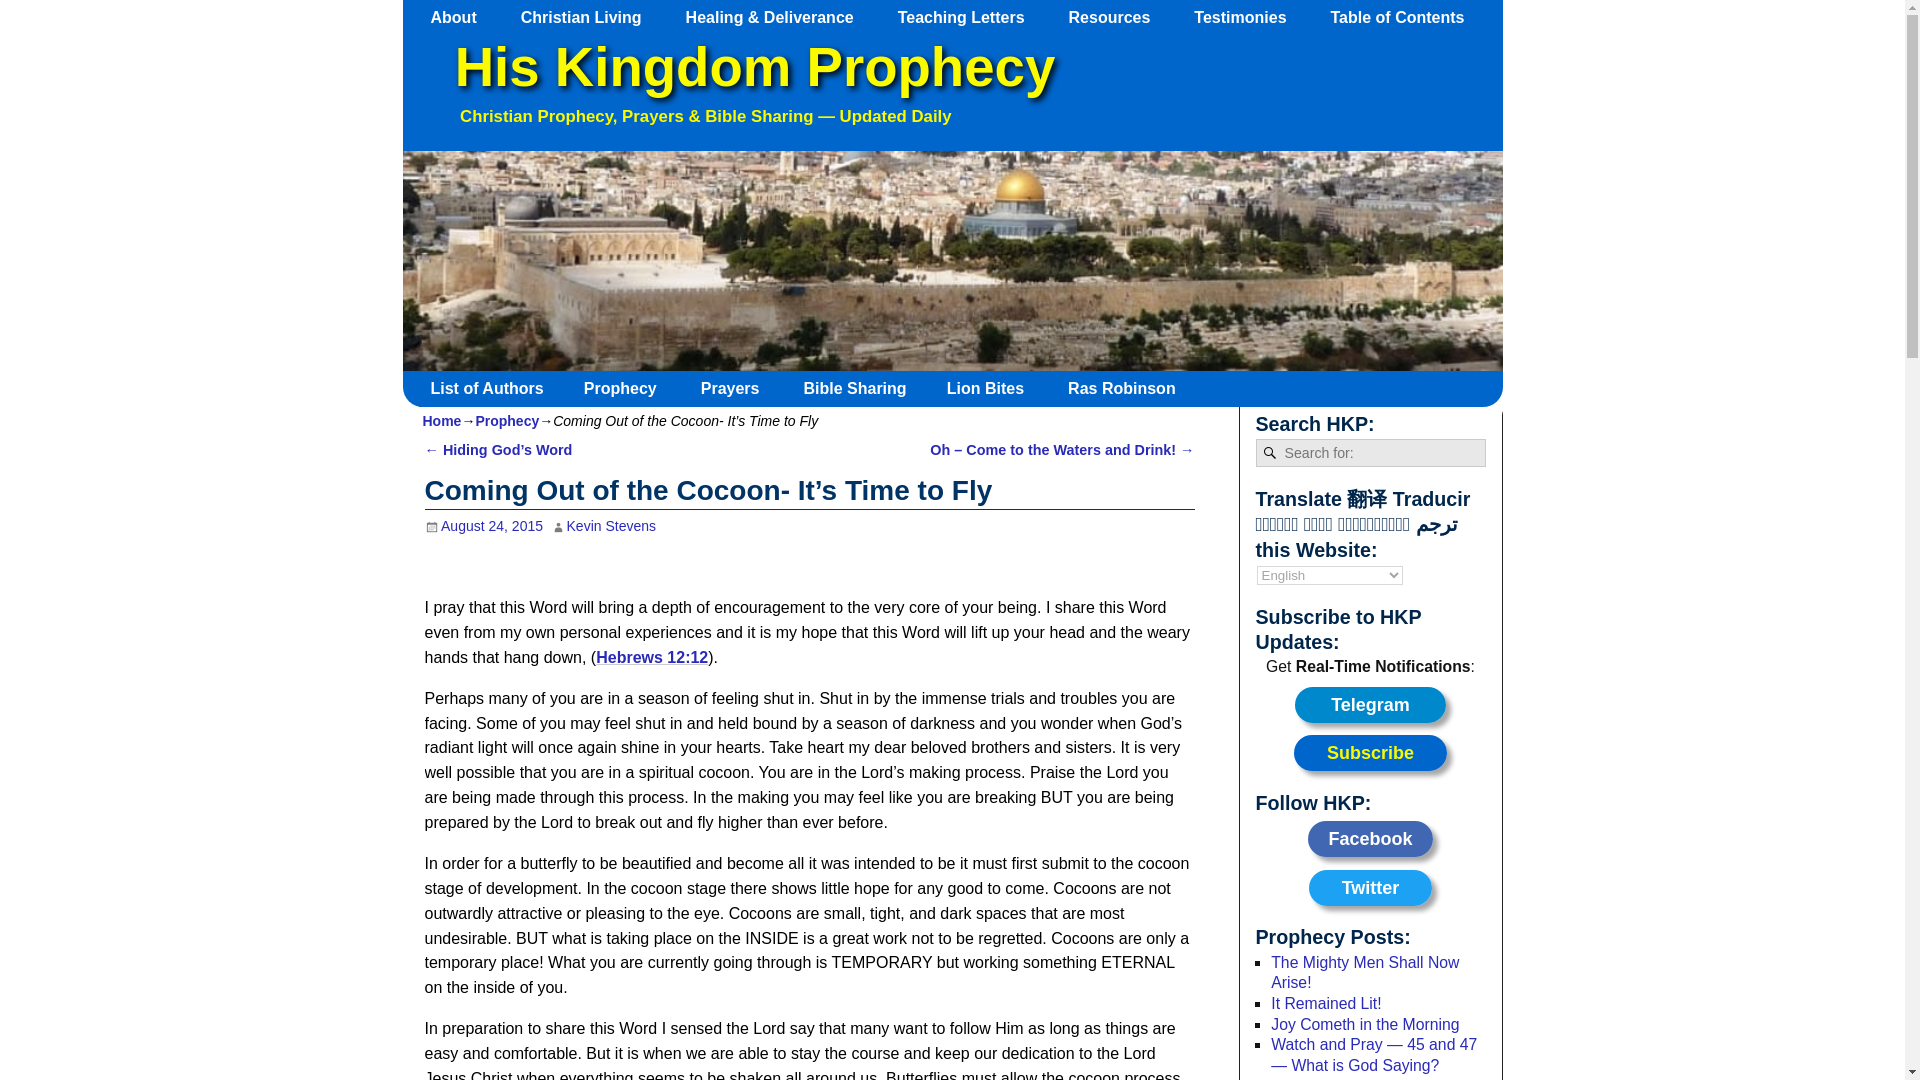 Image resolution: width=1920 pixels, height=1080 pixels. What do you see at coordinates (1250, 17) in the screenshot?
I see `Testimonies` at bounding box center [1250, 17].